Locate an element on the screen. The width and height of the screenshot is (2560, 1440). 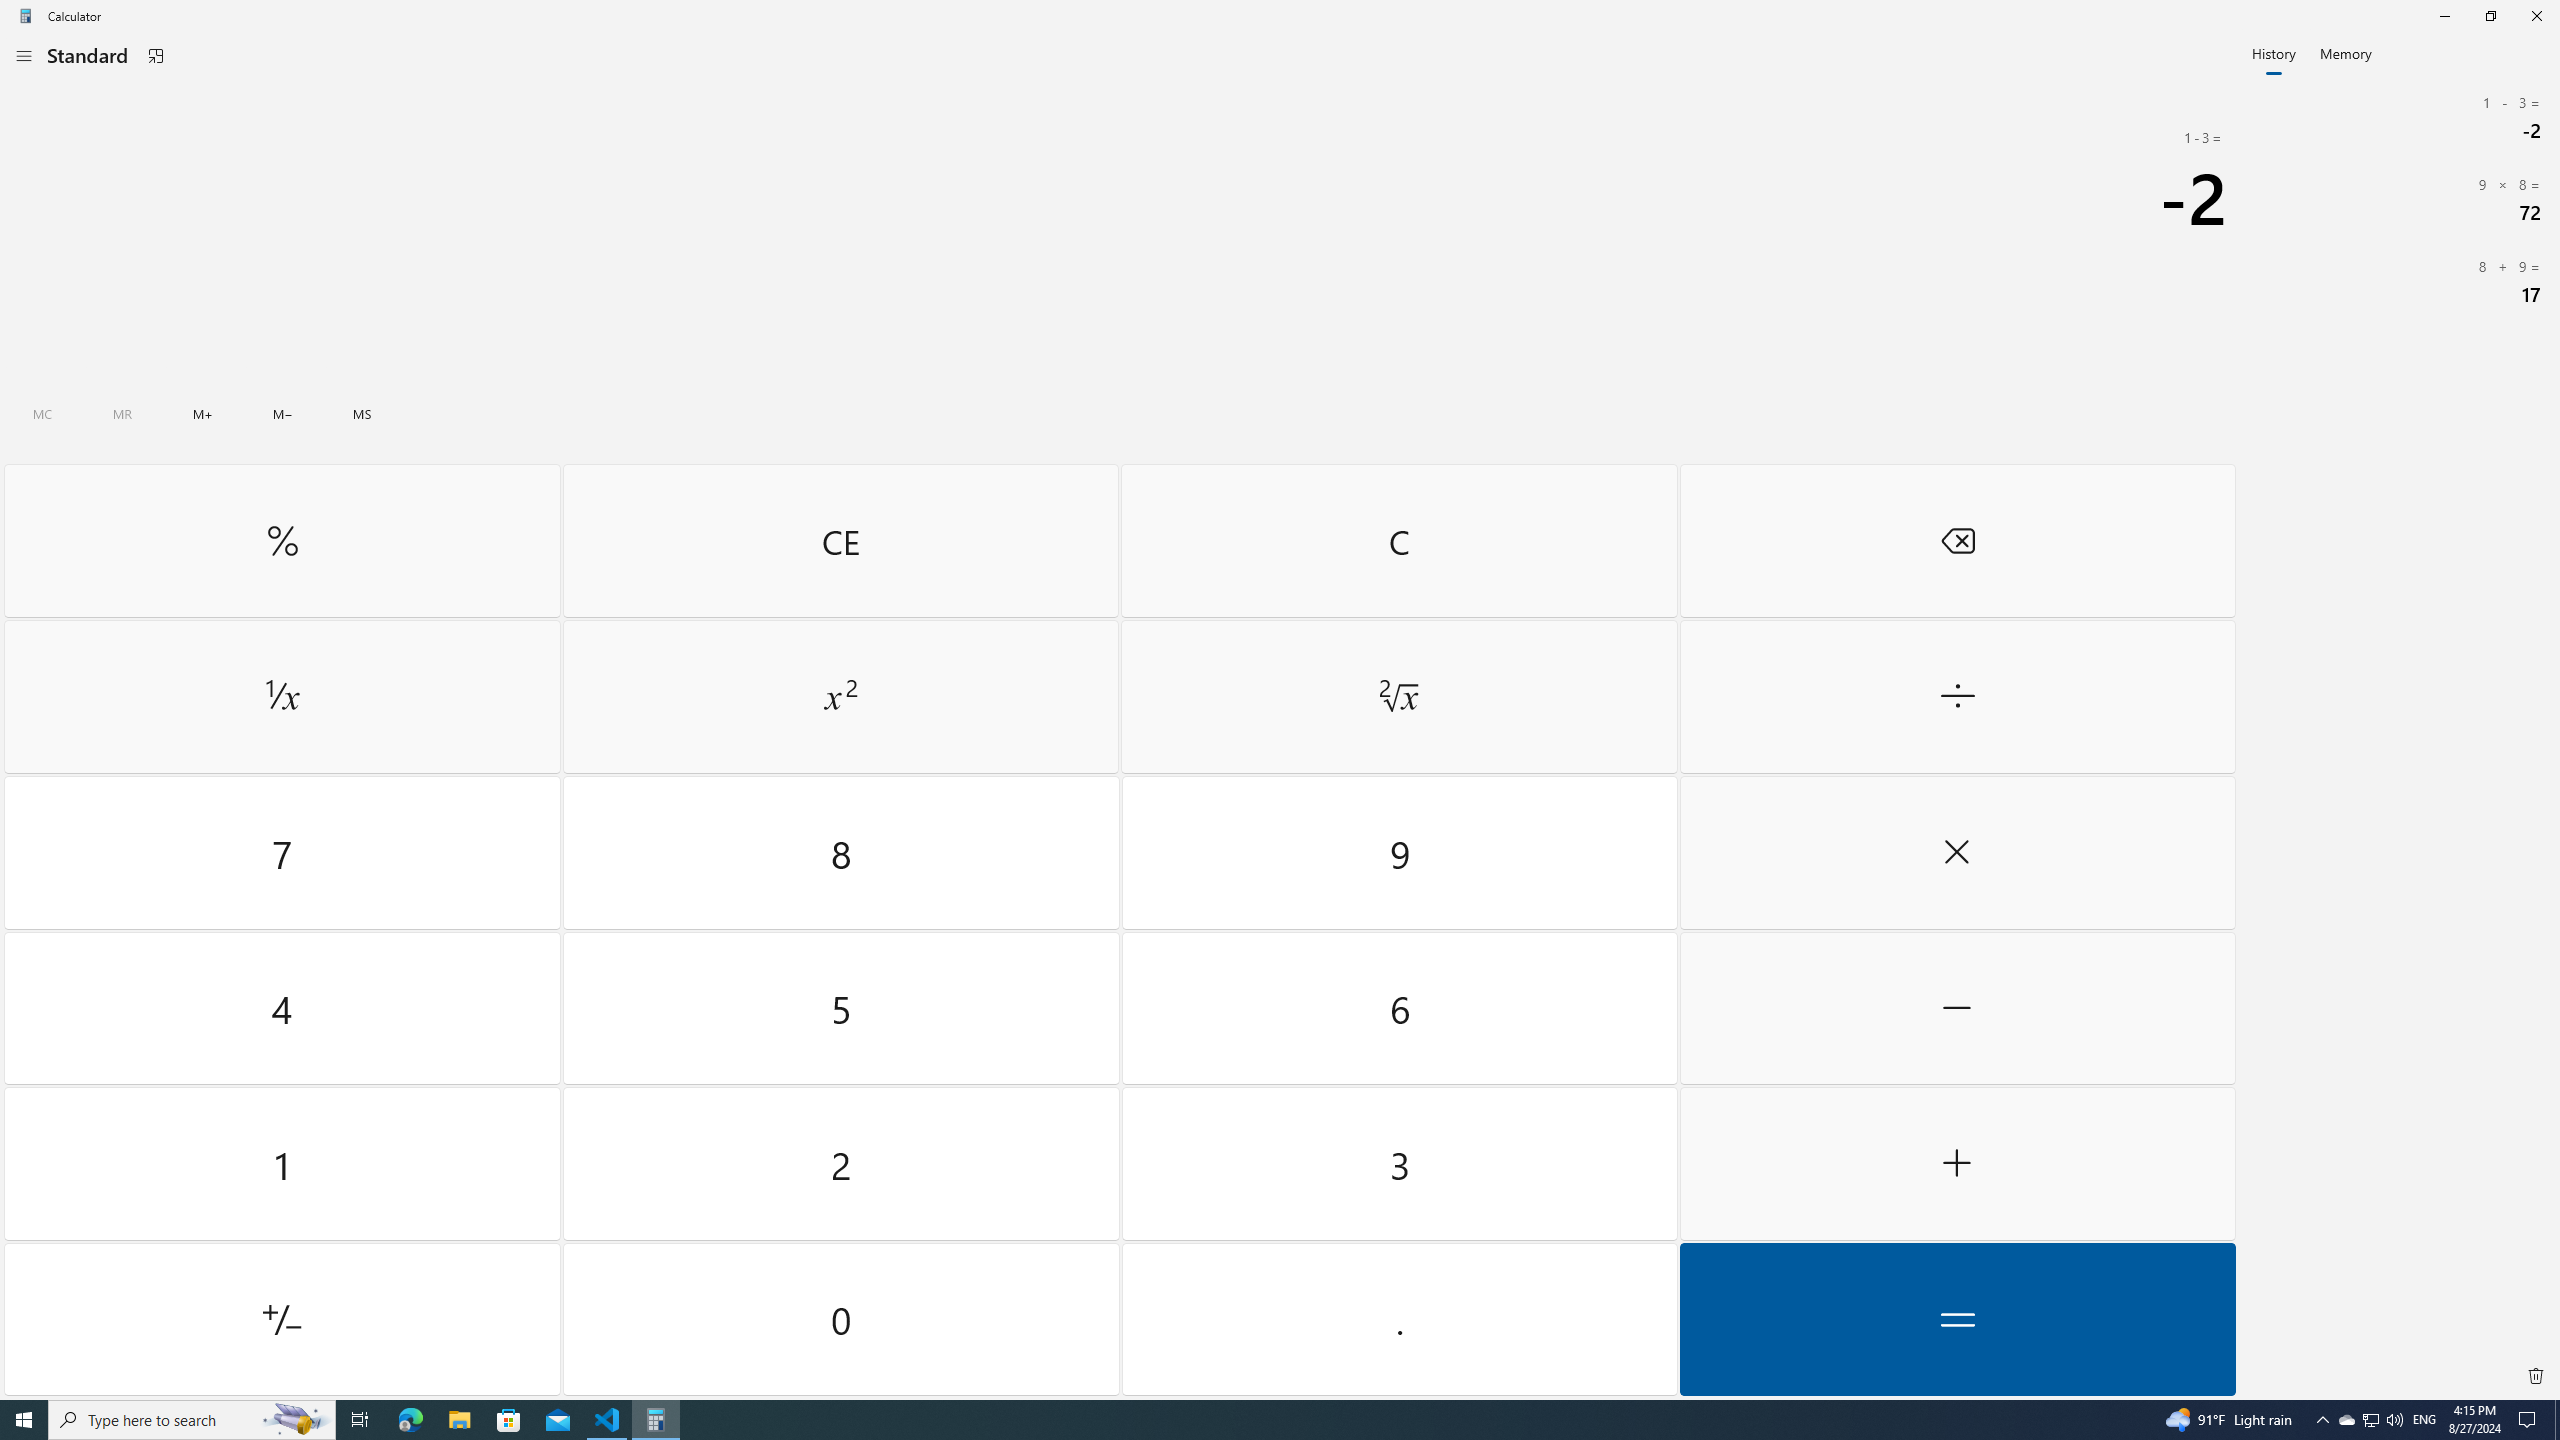
Equals is located at coordinates (1956, 1318).